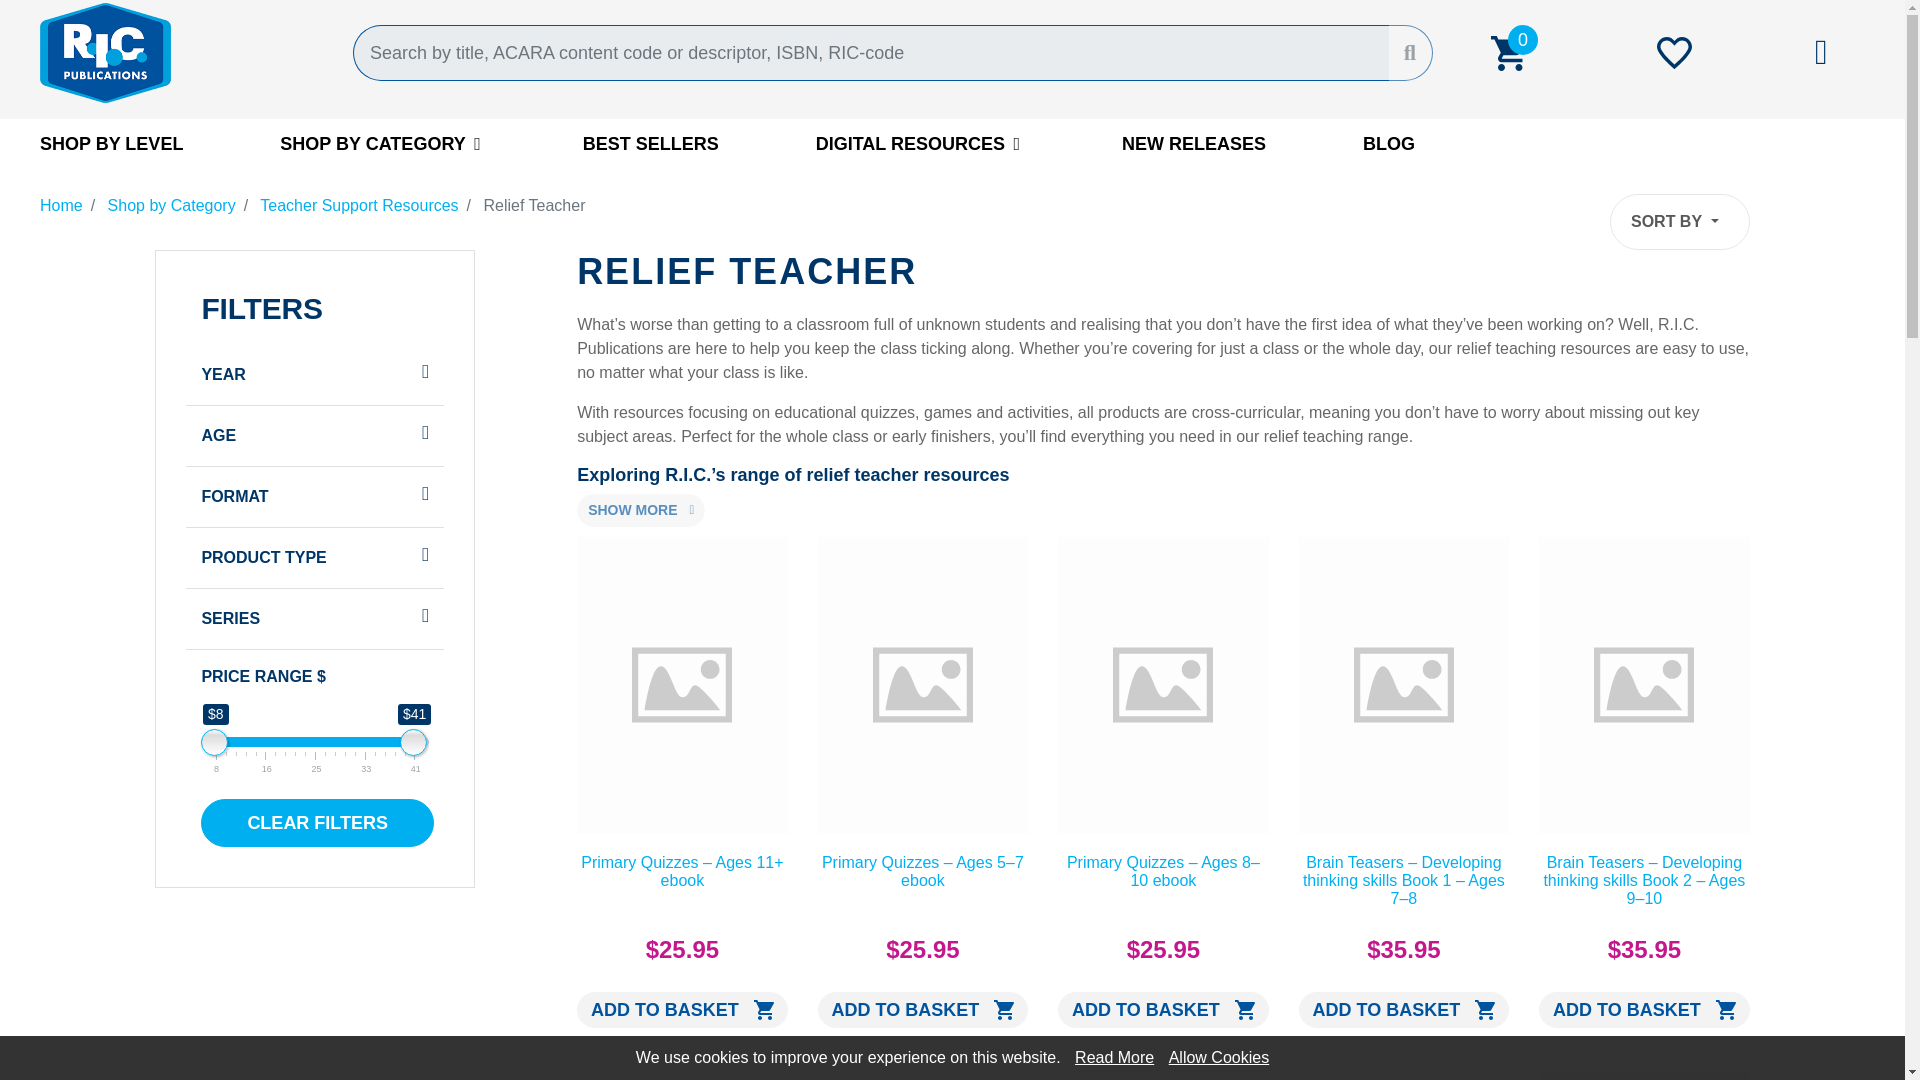 The height and width of the screenshot is (1080, 1920). I want to click on 0, so click(1507, 52).